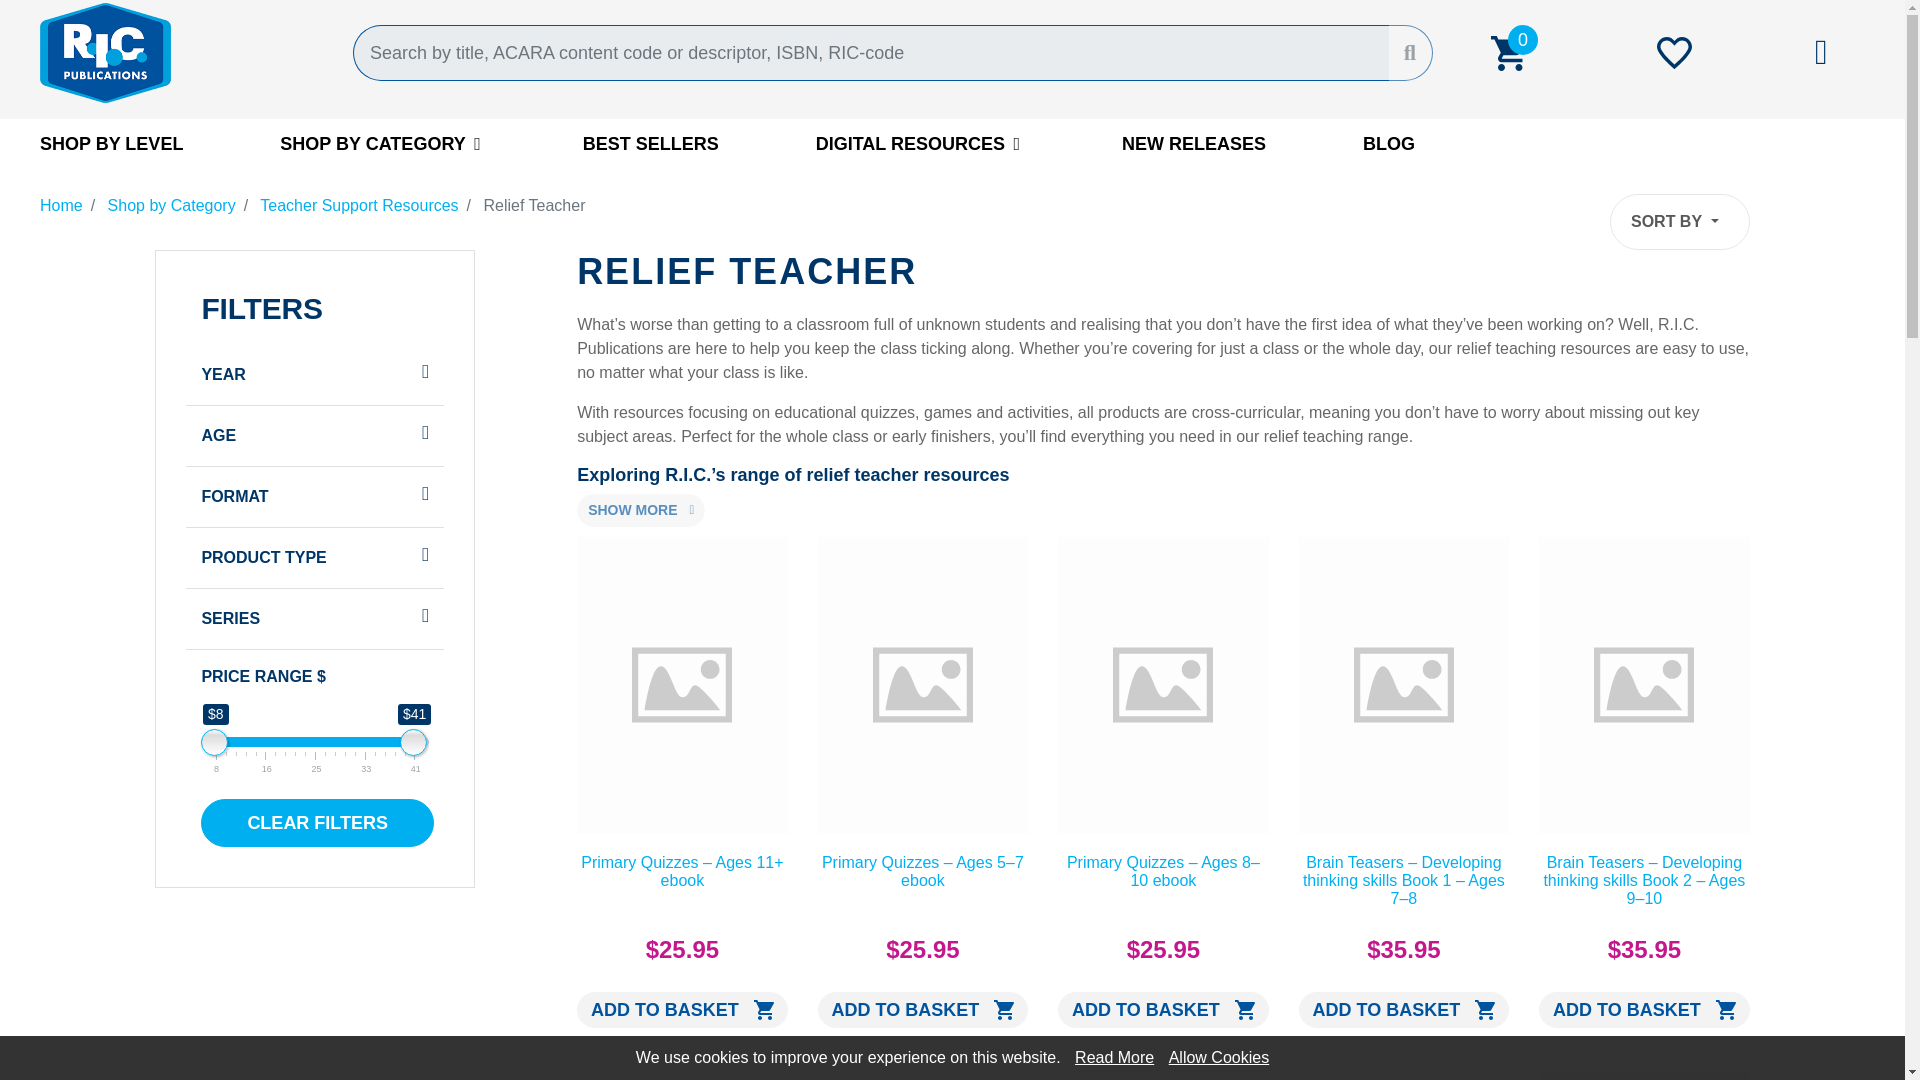 The height and width of the screenshot is (1080, 1920). I want to click on 0, so click(1507, 52).